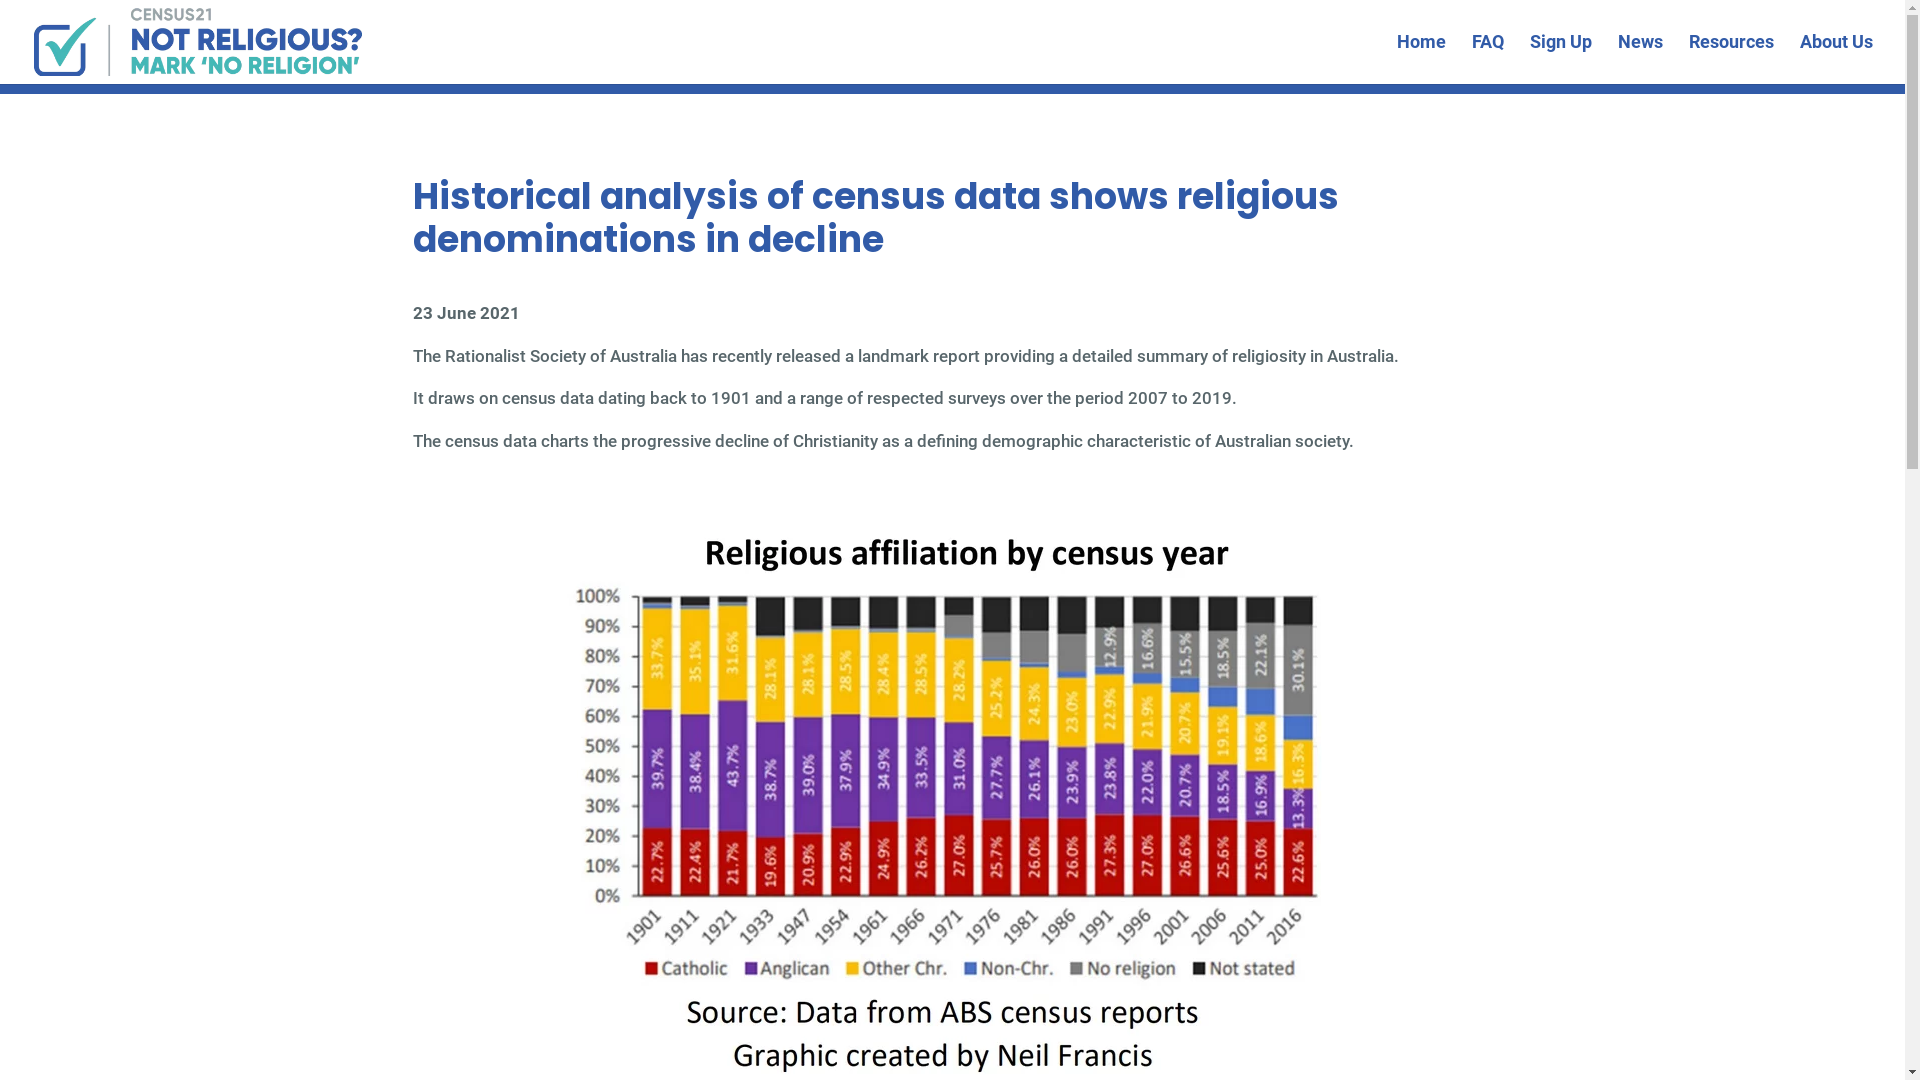 The image size is (1920, 1080). Describe the element at coordinates (1561, 60) in the screenshot. I see `Sign Up` at that location.